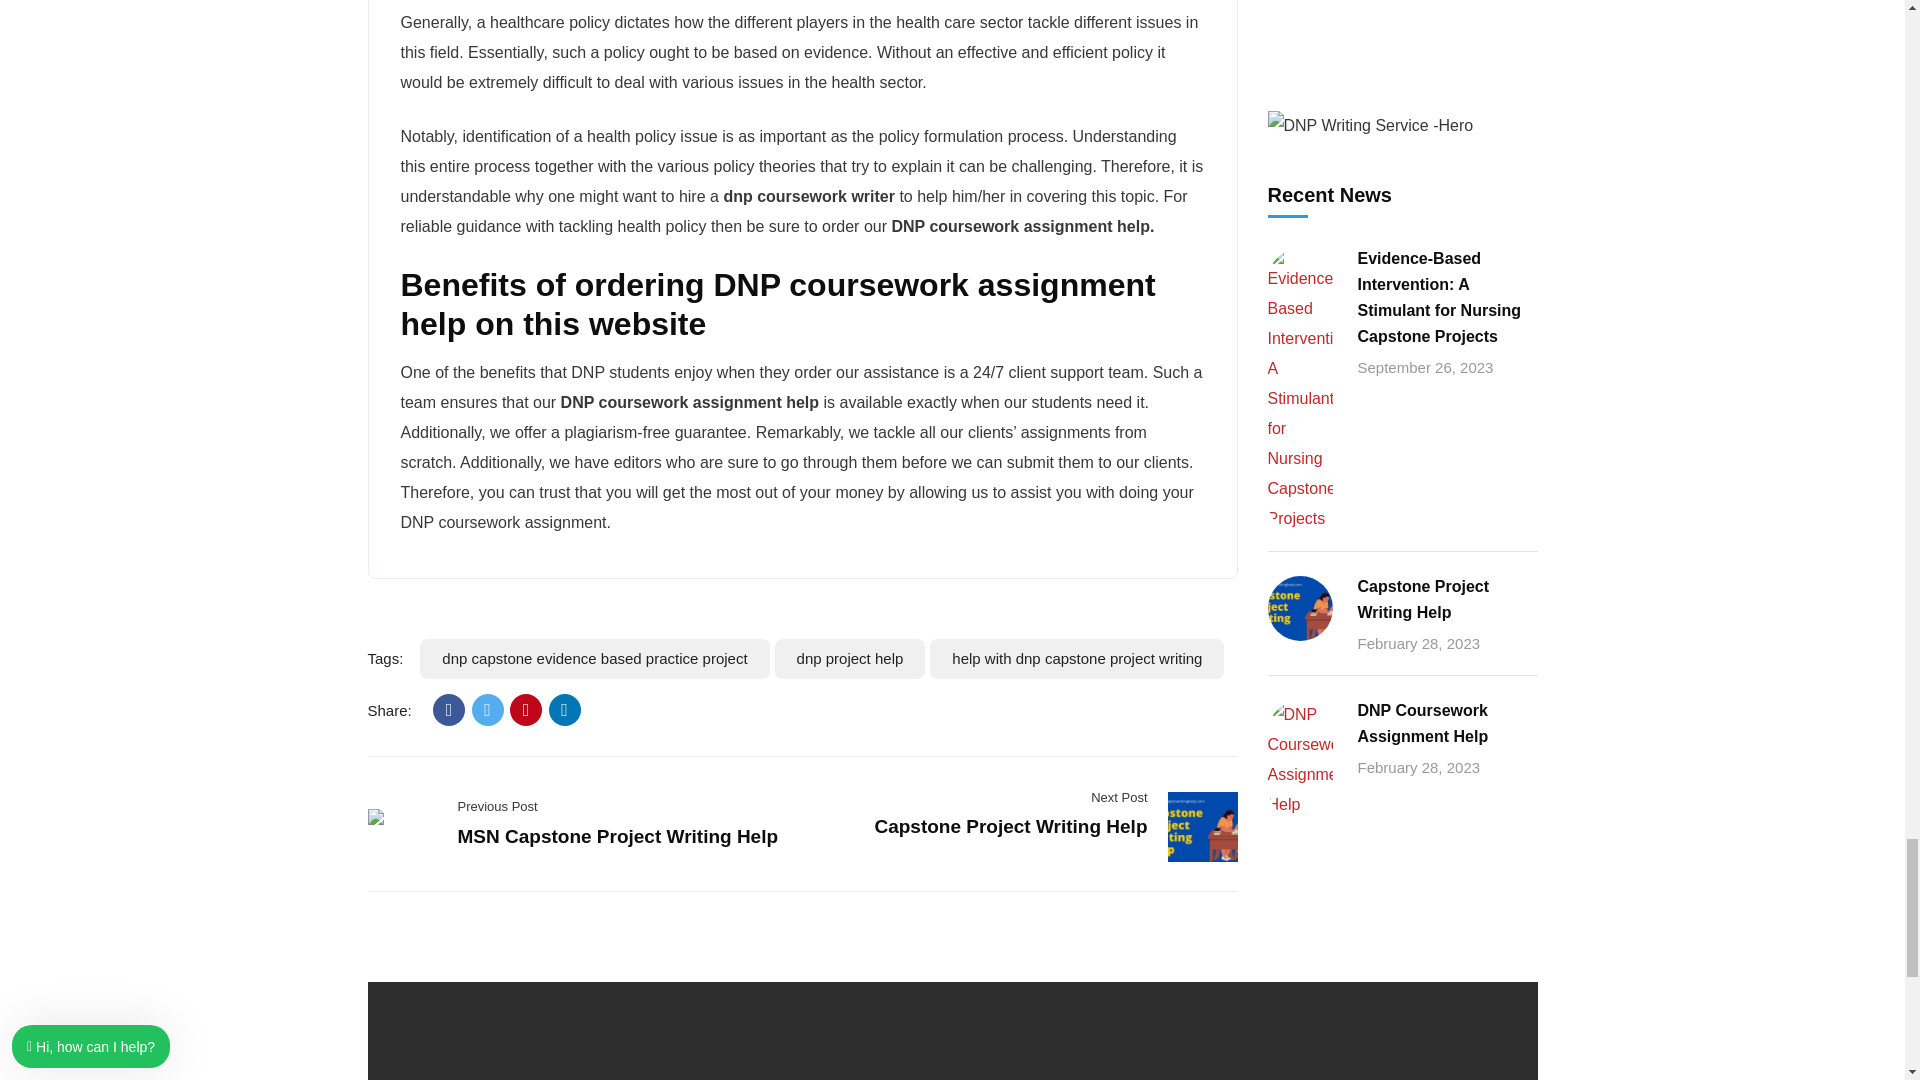 The height and width of the screenshot is (1080, 1920). Describe the element at coordinates (565, 710) in the screenshot. I see `LinkedIn` at that location.